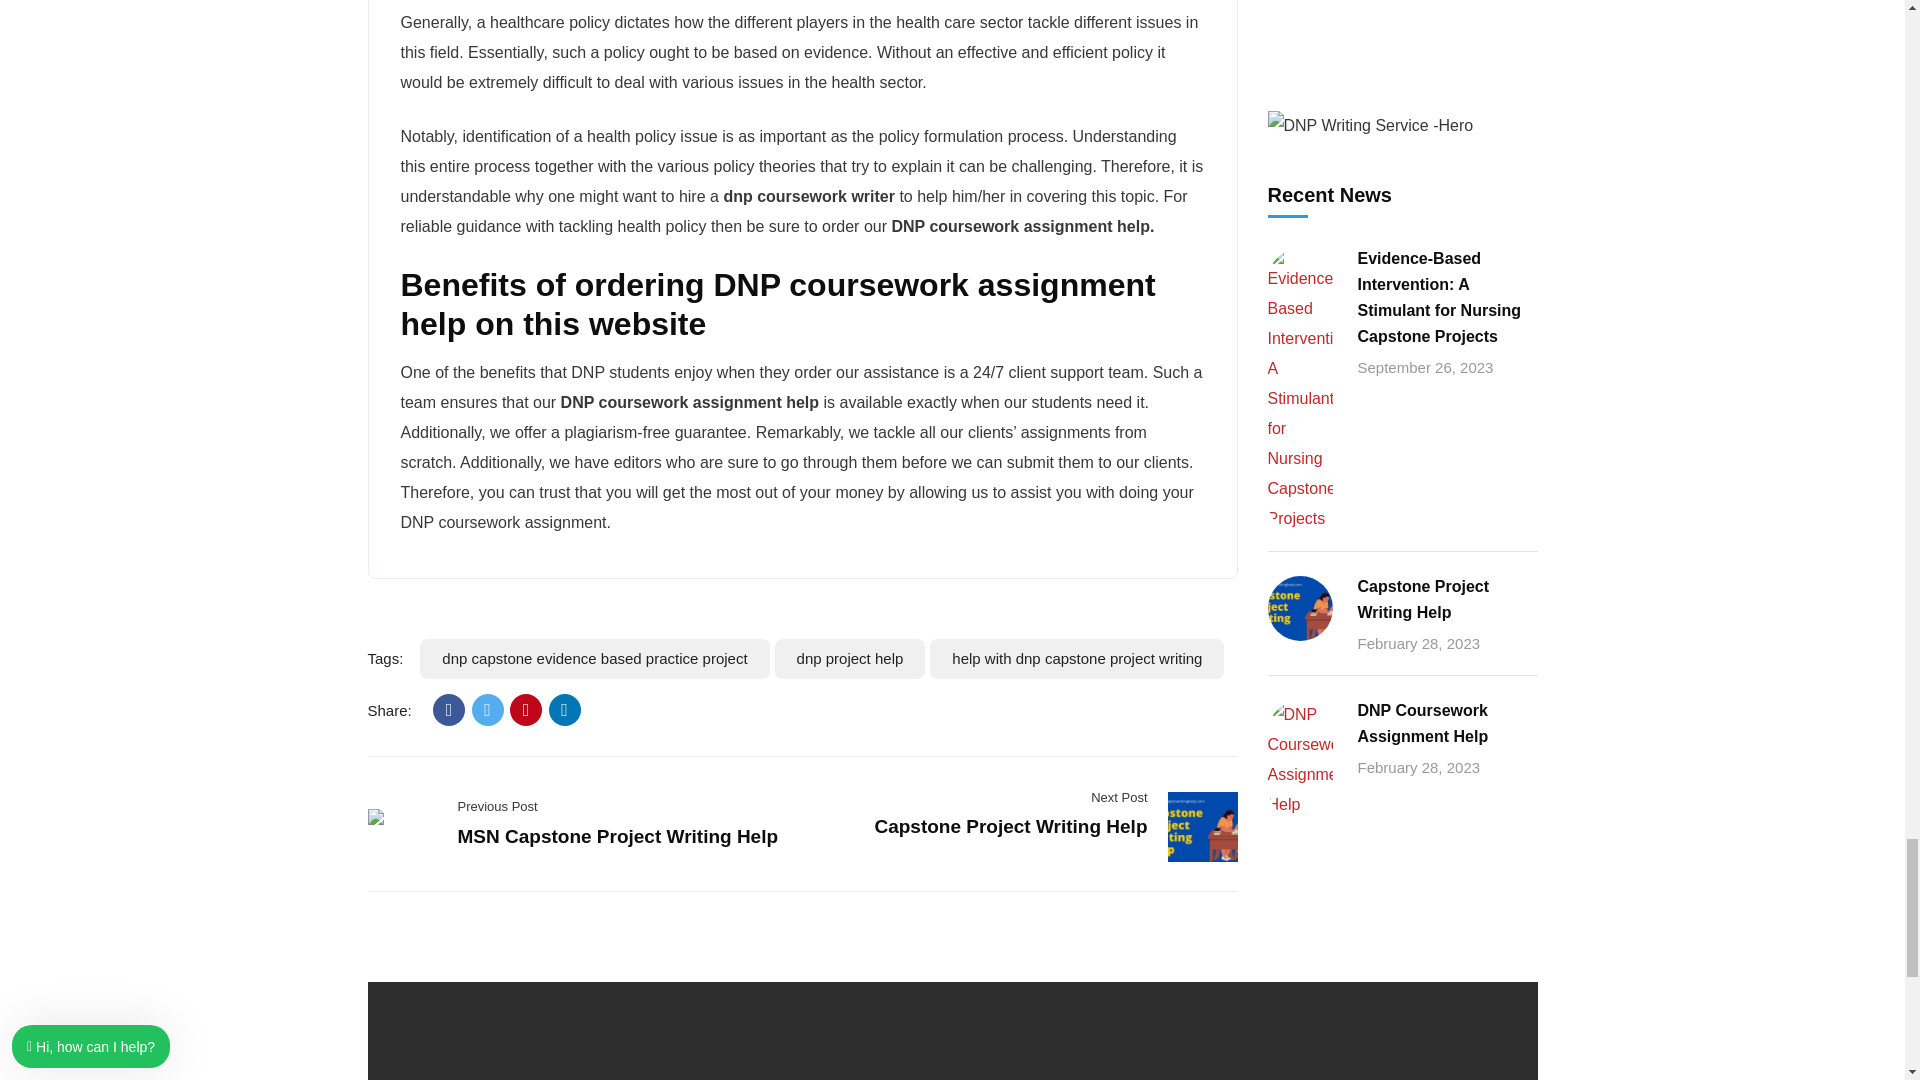 The height and width of the screenshot is (1080, 1920). Describe the element at coordinates (565, 710) in the screenshot. I see `LinkedIn` at that location.